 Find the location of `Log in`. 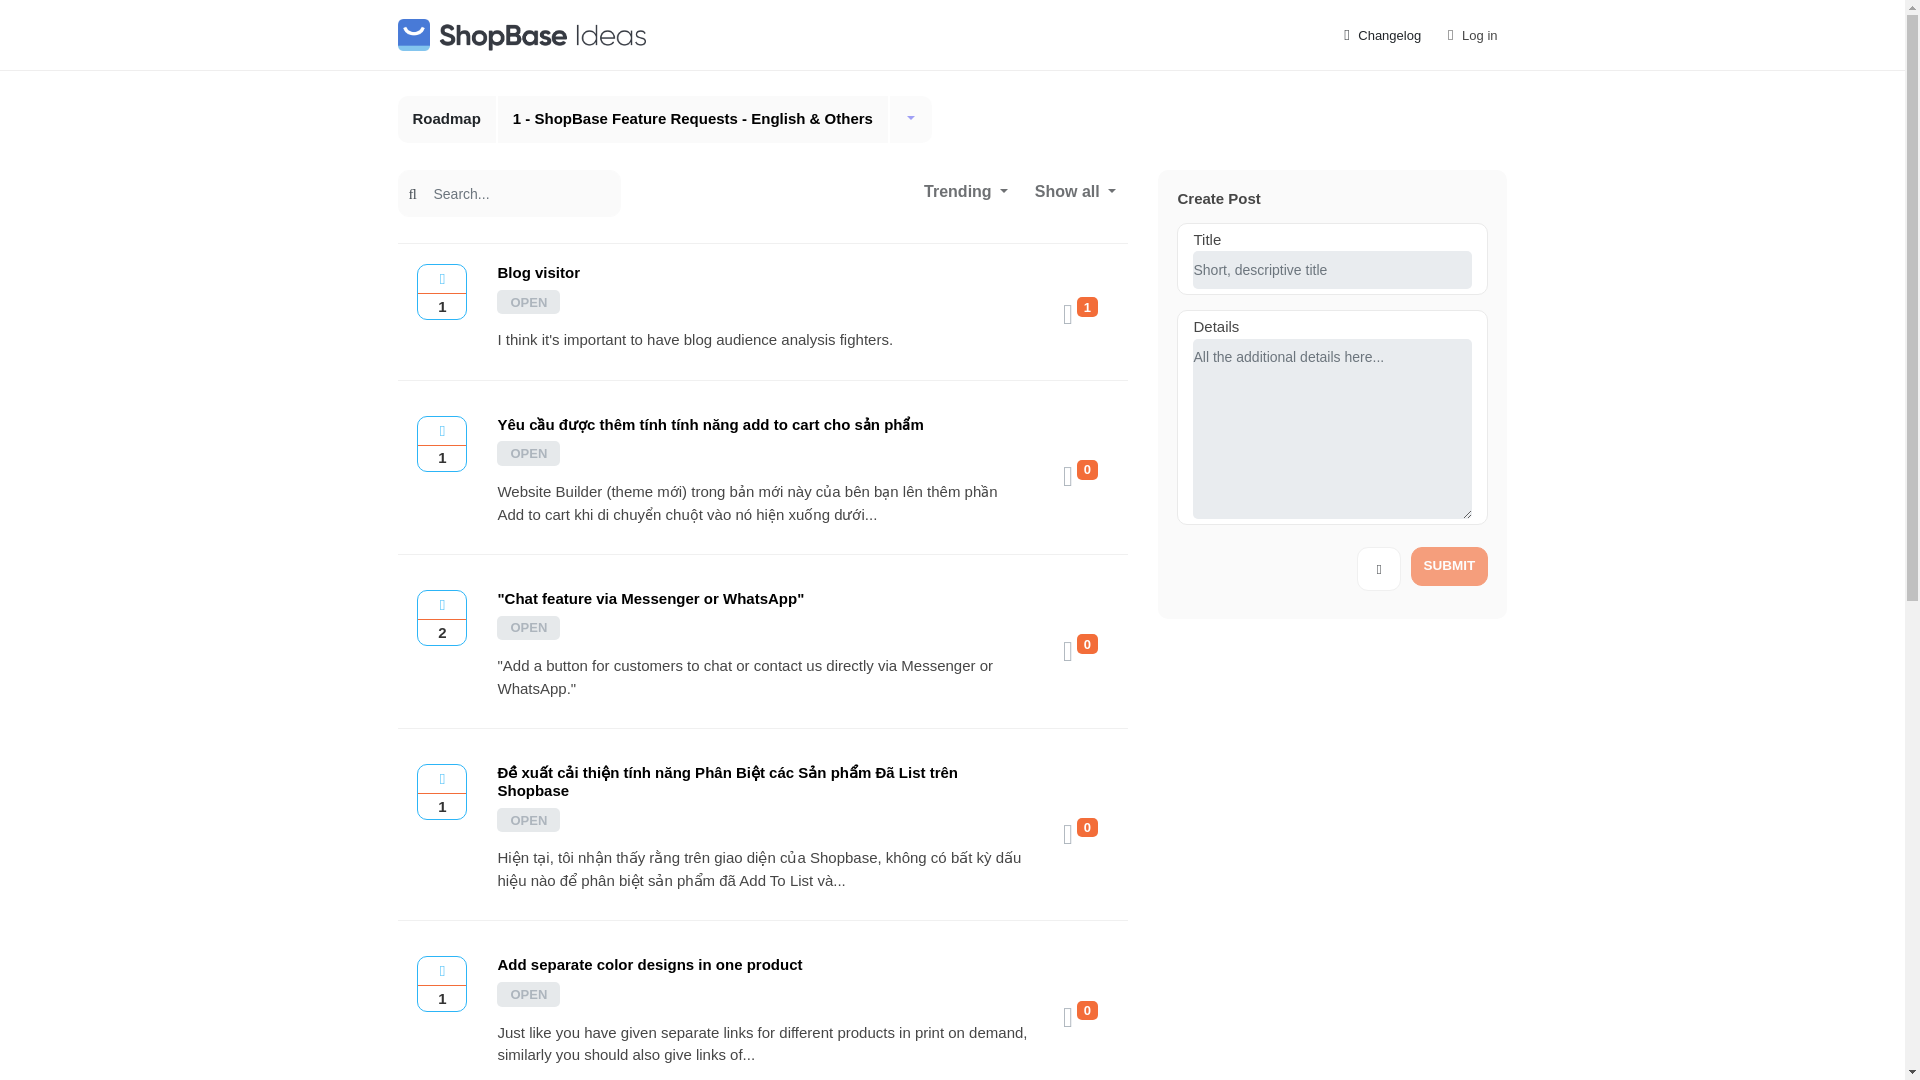

Log in is located at coordinates (1470, 35).